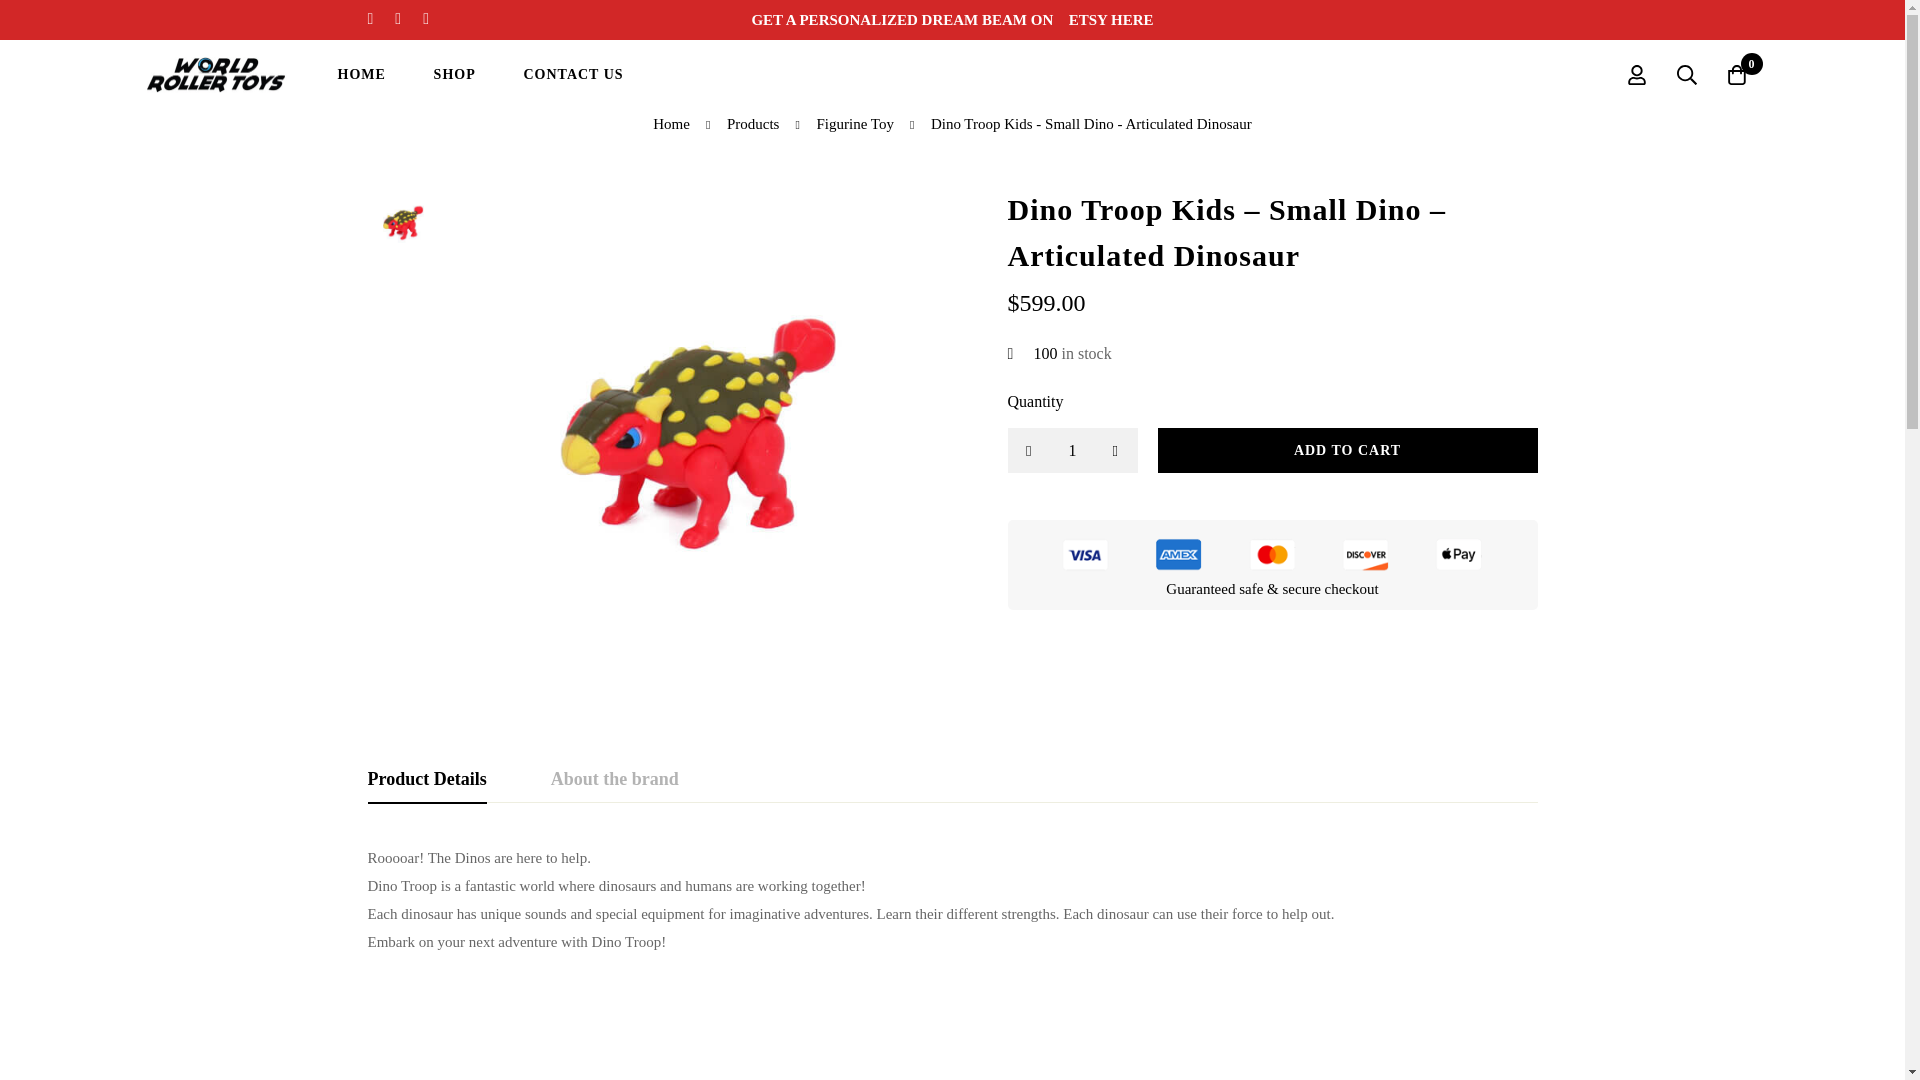 The image size is (1920, 1080). What do you see at coordinates (573, 74) in the screenshot?
I see `CONTACT US` at bounding box center [573, 74].